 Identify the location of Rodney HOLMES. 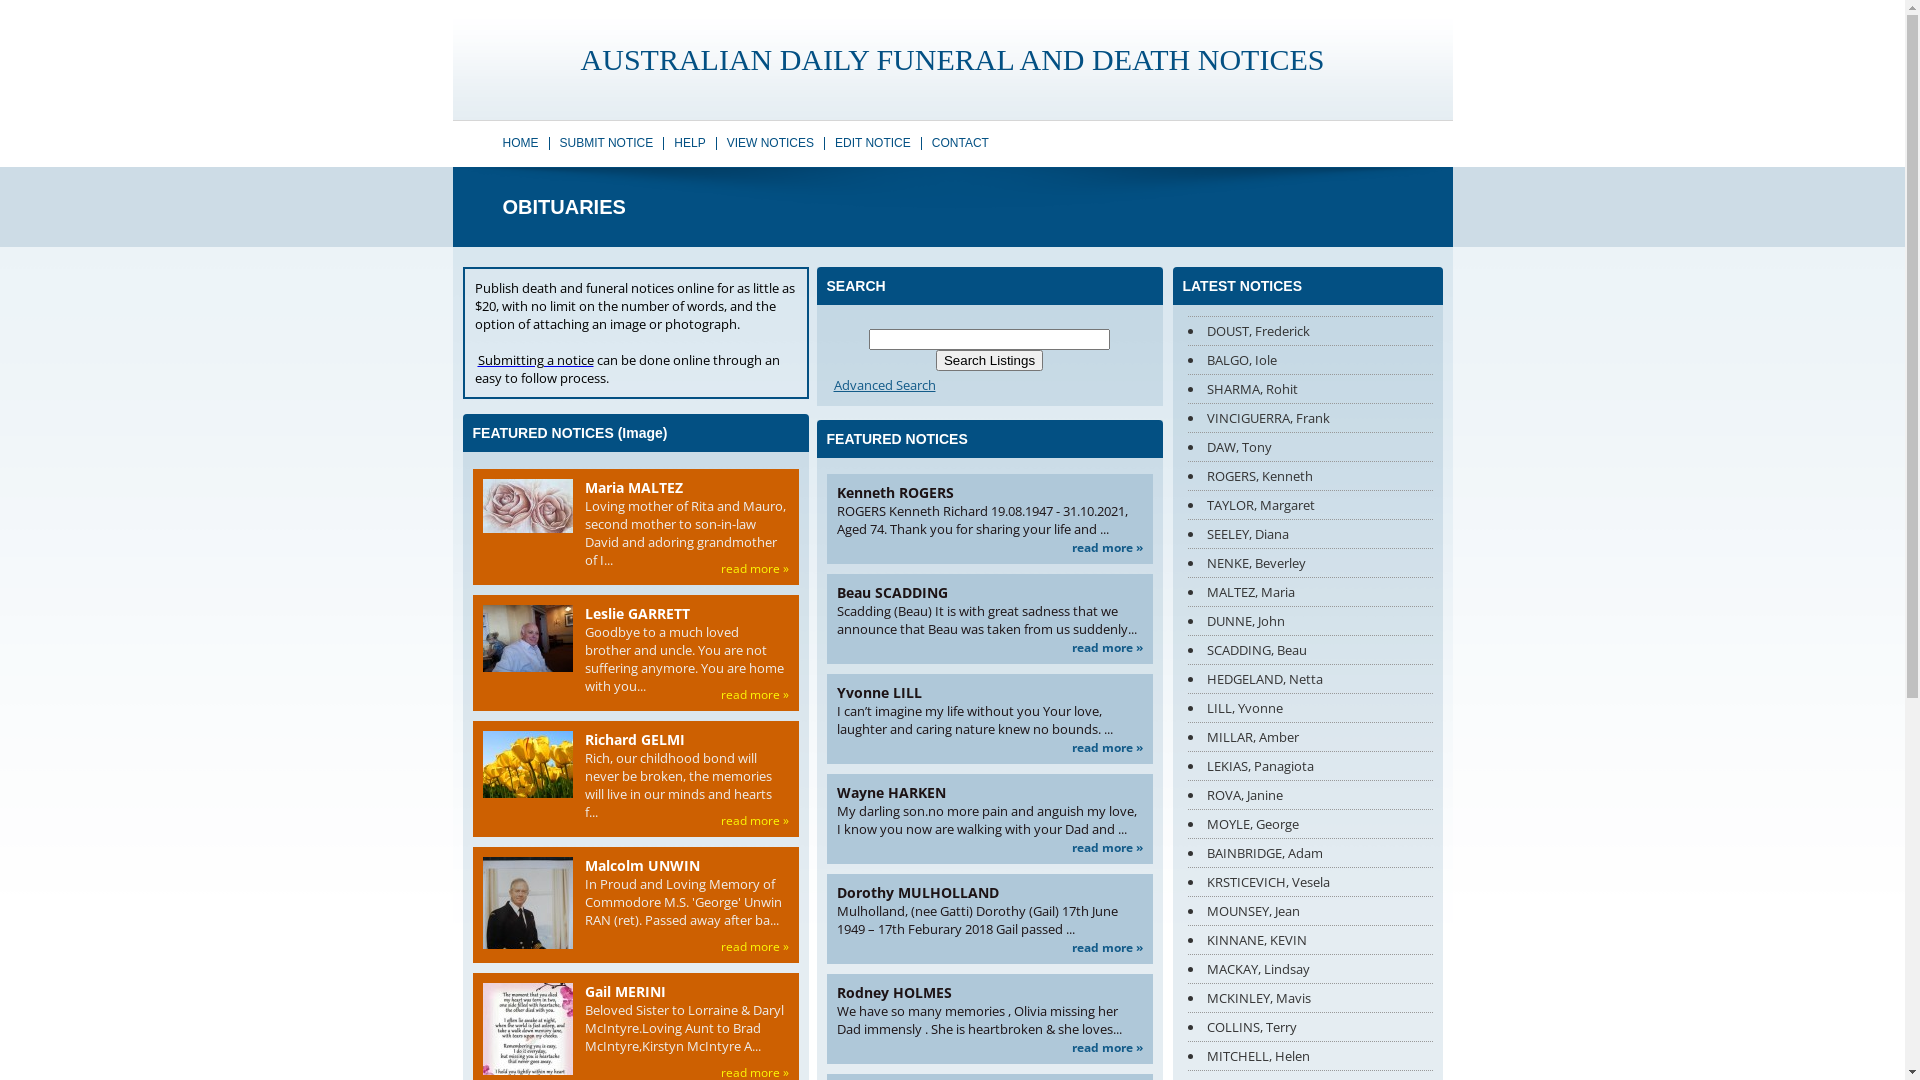
(894, 992).